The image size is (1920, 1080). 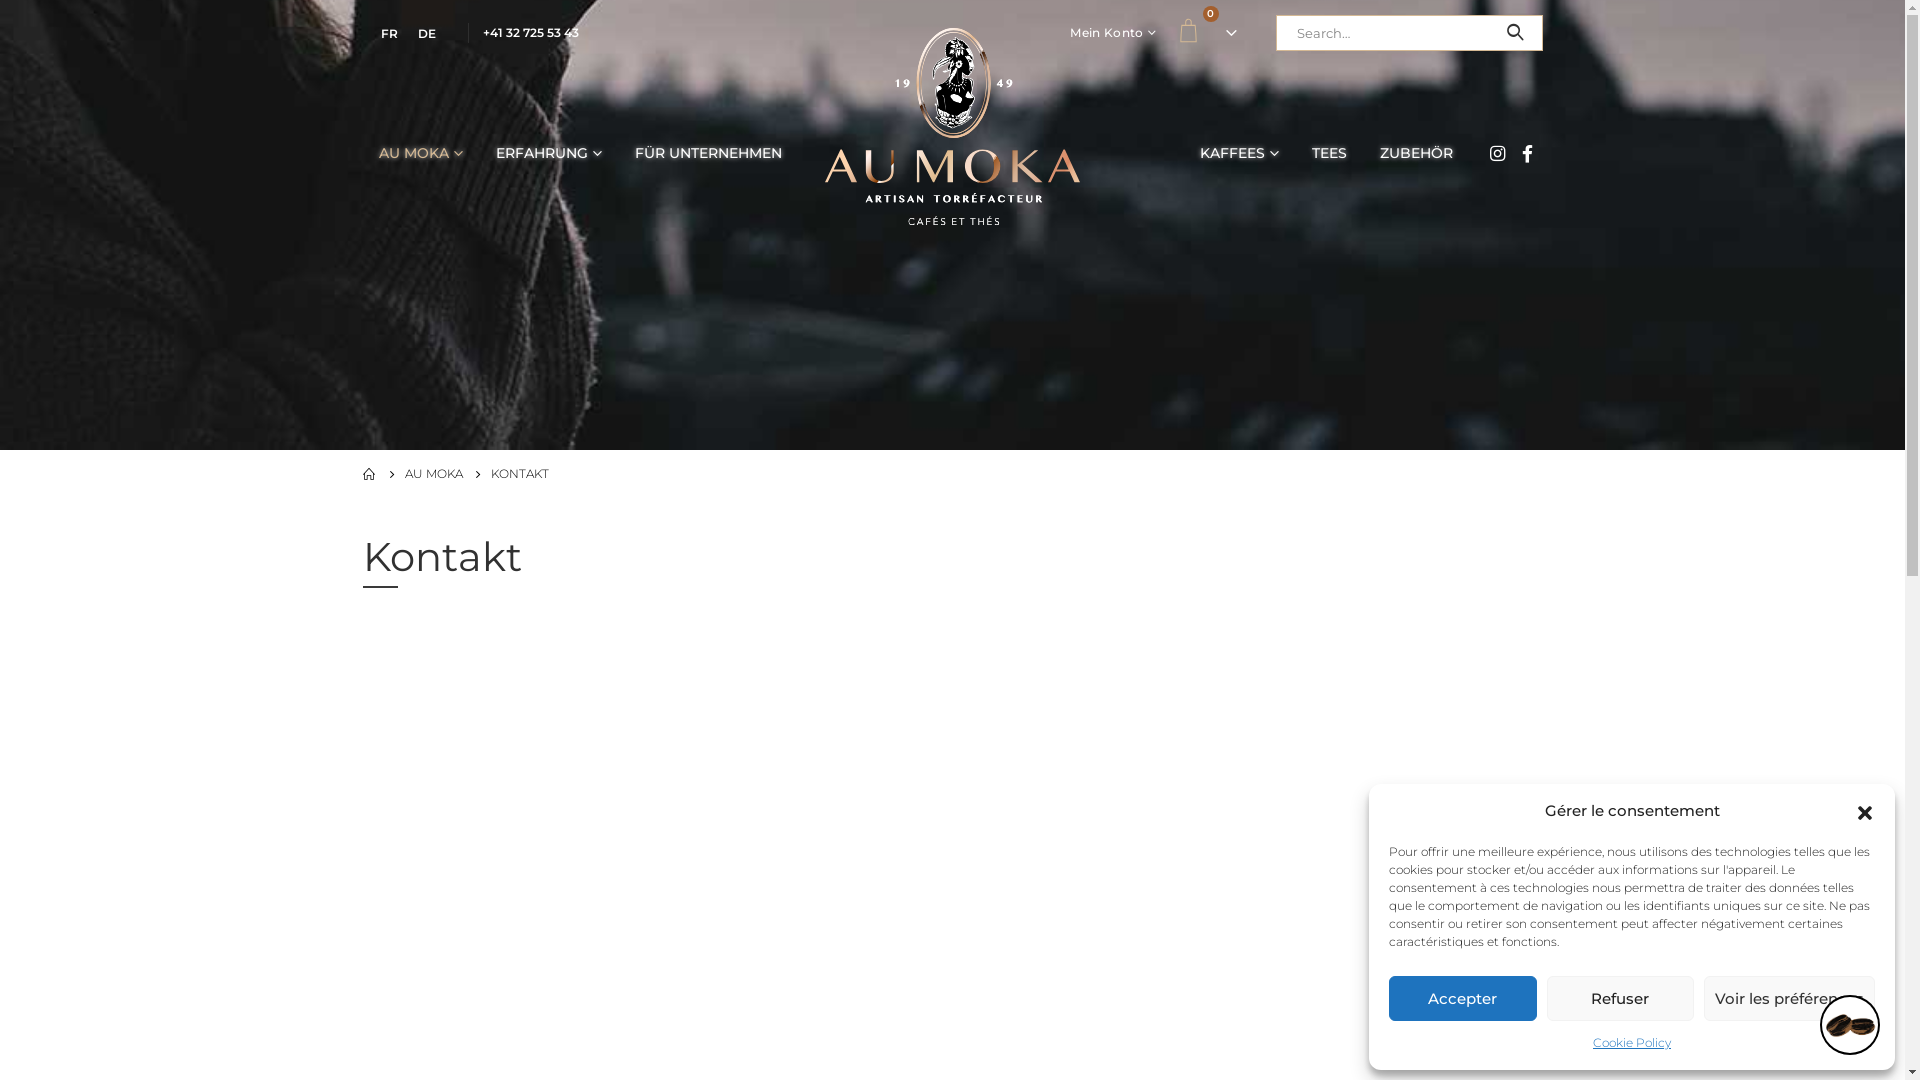 I want to click on Facebook, so click(x=1528, y=153).